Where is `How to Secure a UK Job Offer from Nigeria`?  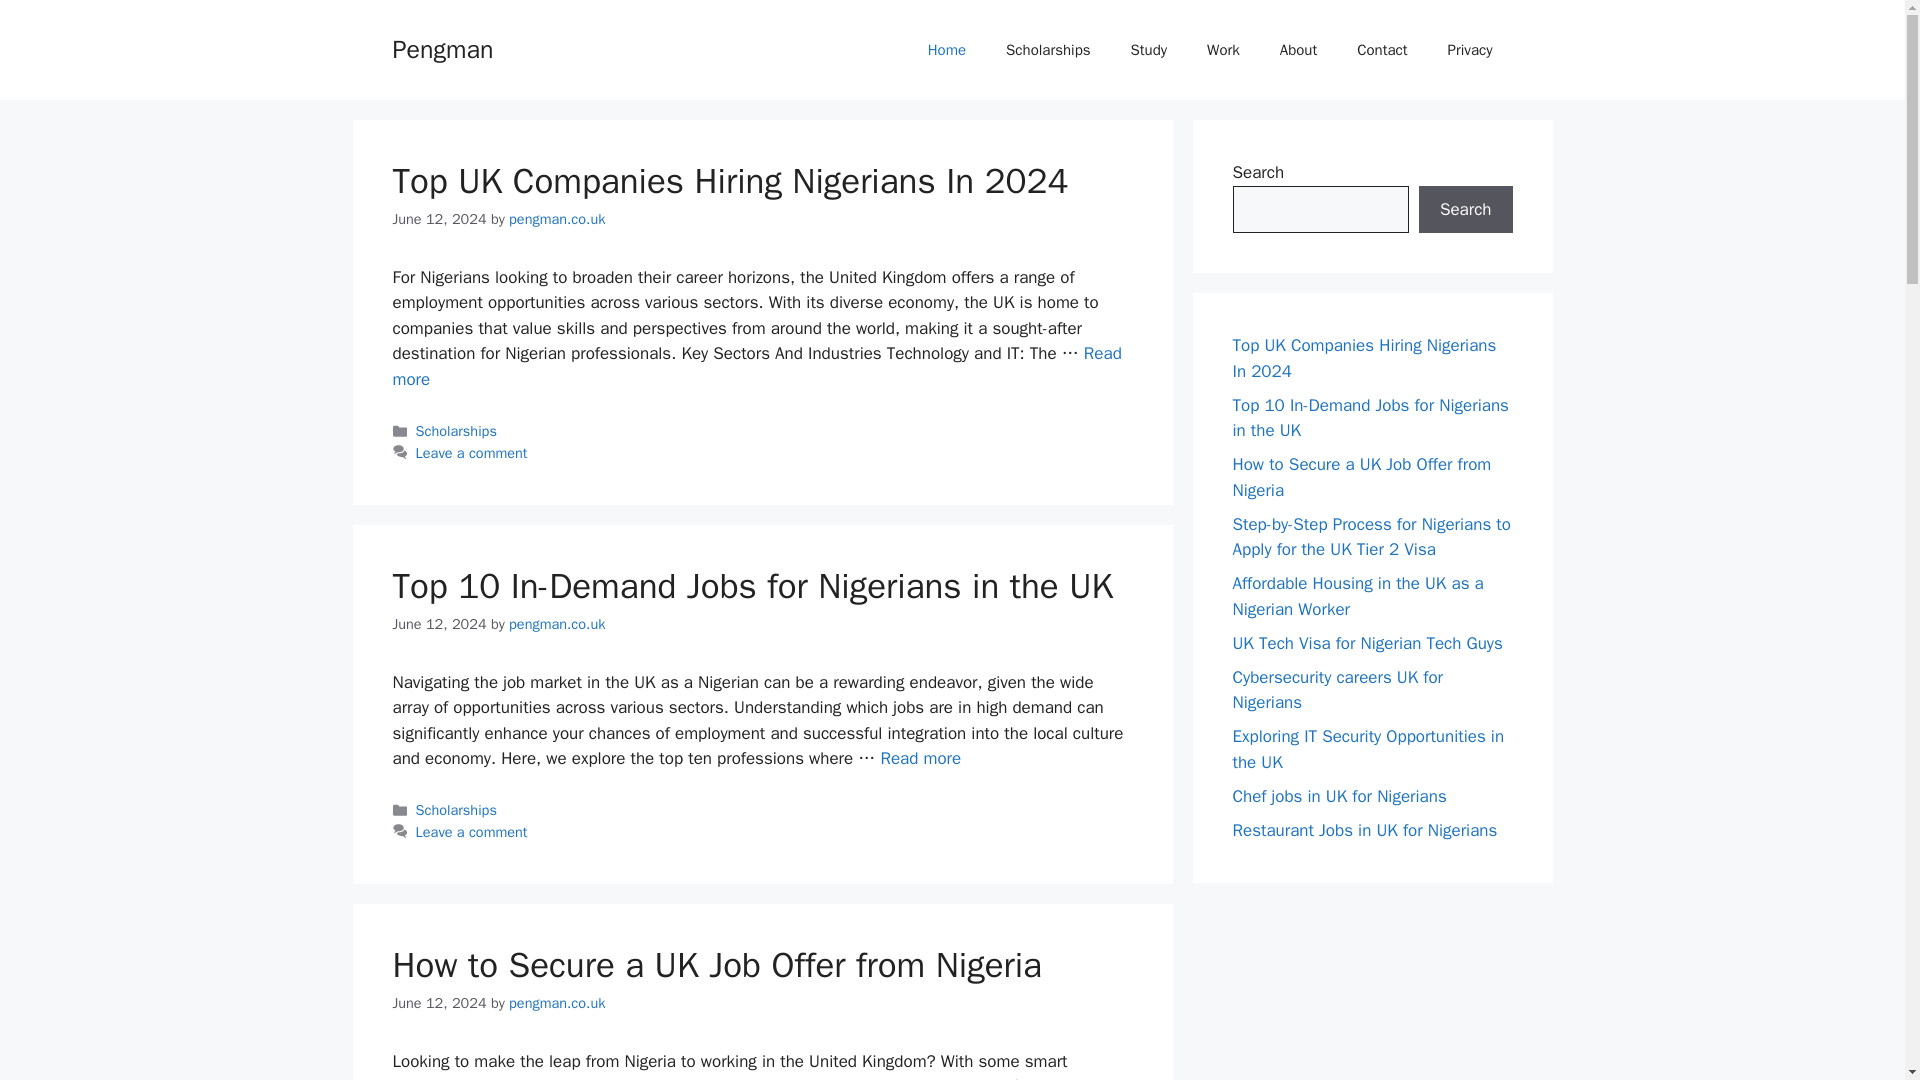
How to Secure a UK Job Offer from Nigeria is located at coordinates (716, 964).